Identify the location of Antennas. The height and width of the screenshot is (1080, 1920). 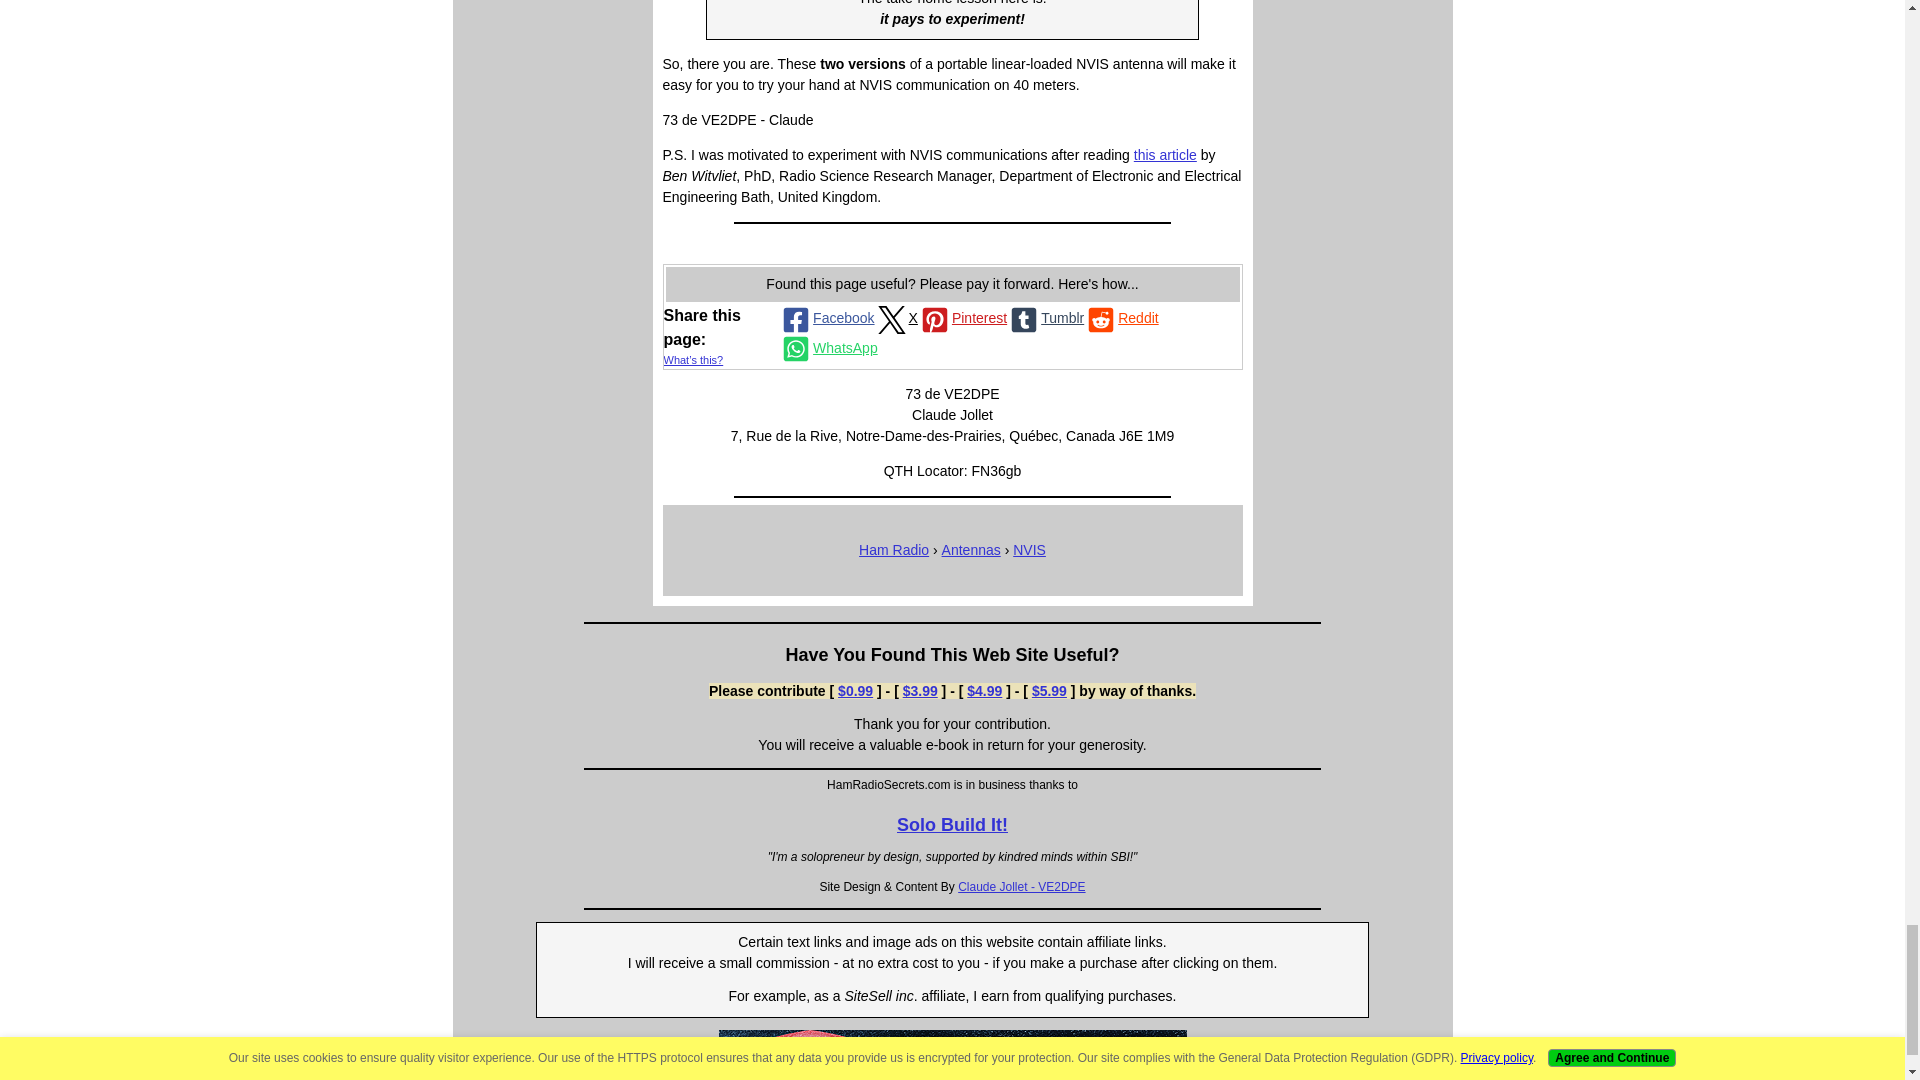
(971, 550).